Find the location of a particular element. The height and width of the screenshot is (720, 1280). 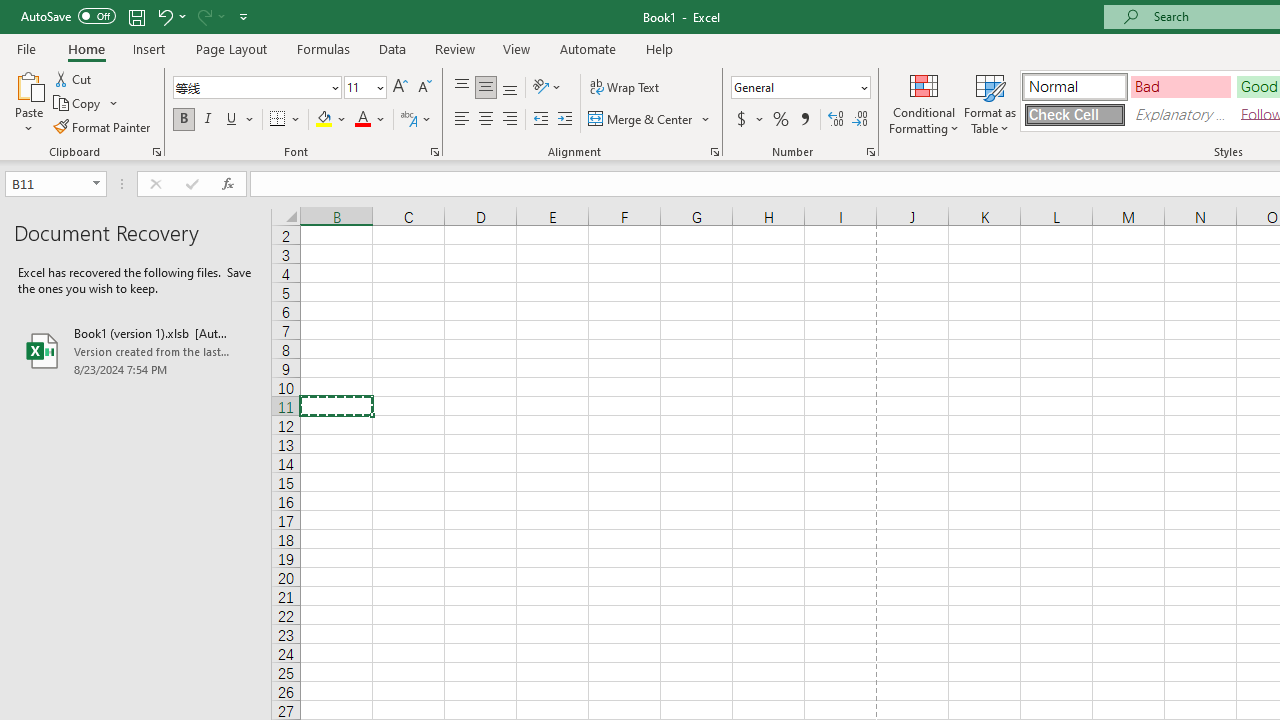

Number Format is located at coordinates (800, 88).